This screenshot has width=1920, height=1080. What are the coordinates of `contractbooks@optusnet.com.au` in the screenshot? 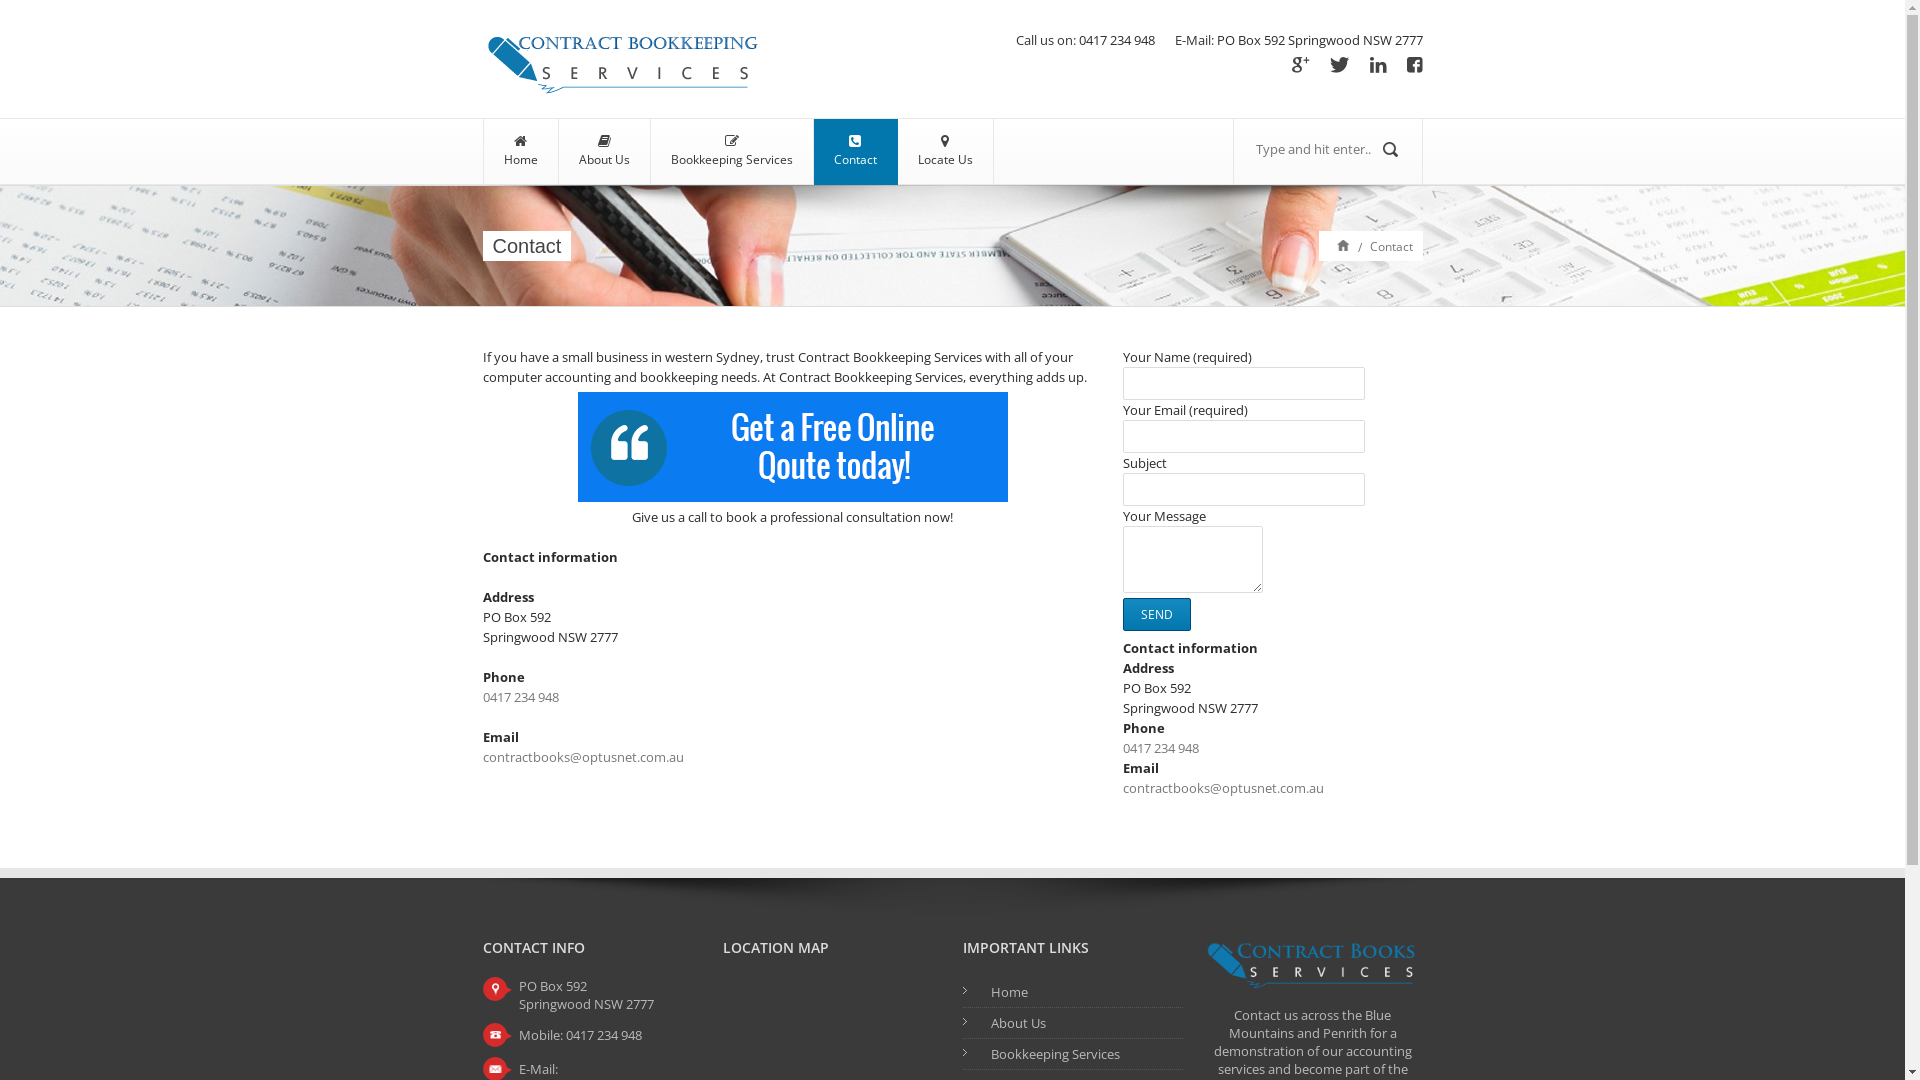 It's located at (582, 756).